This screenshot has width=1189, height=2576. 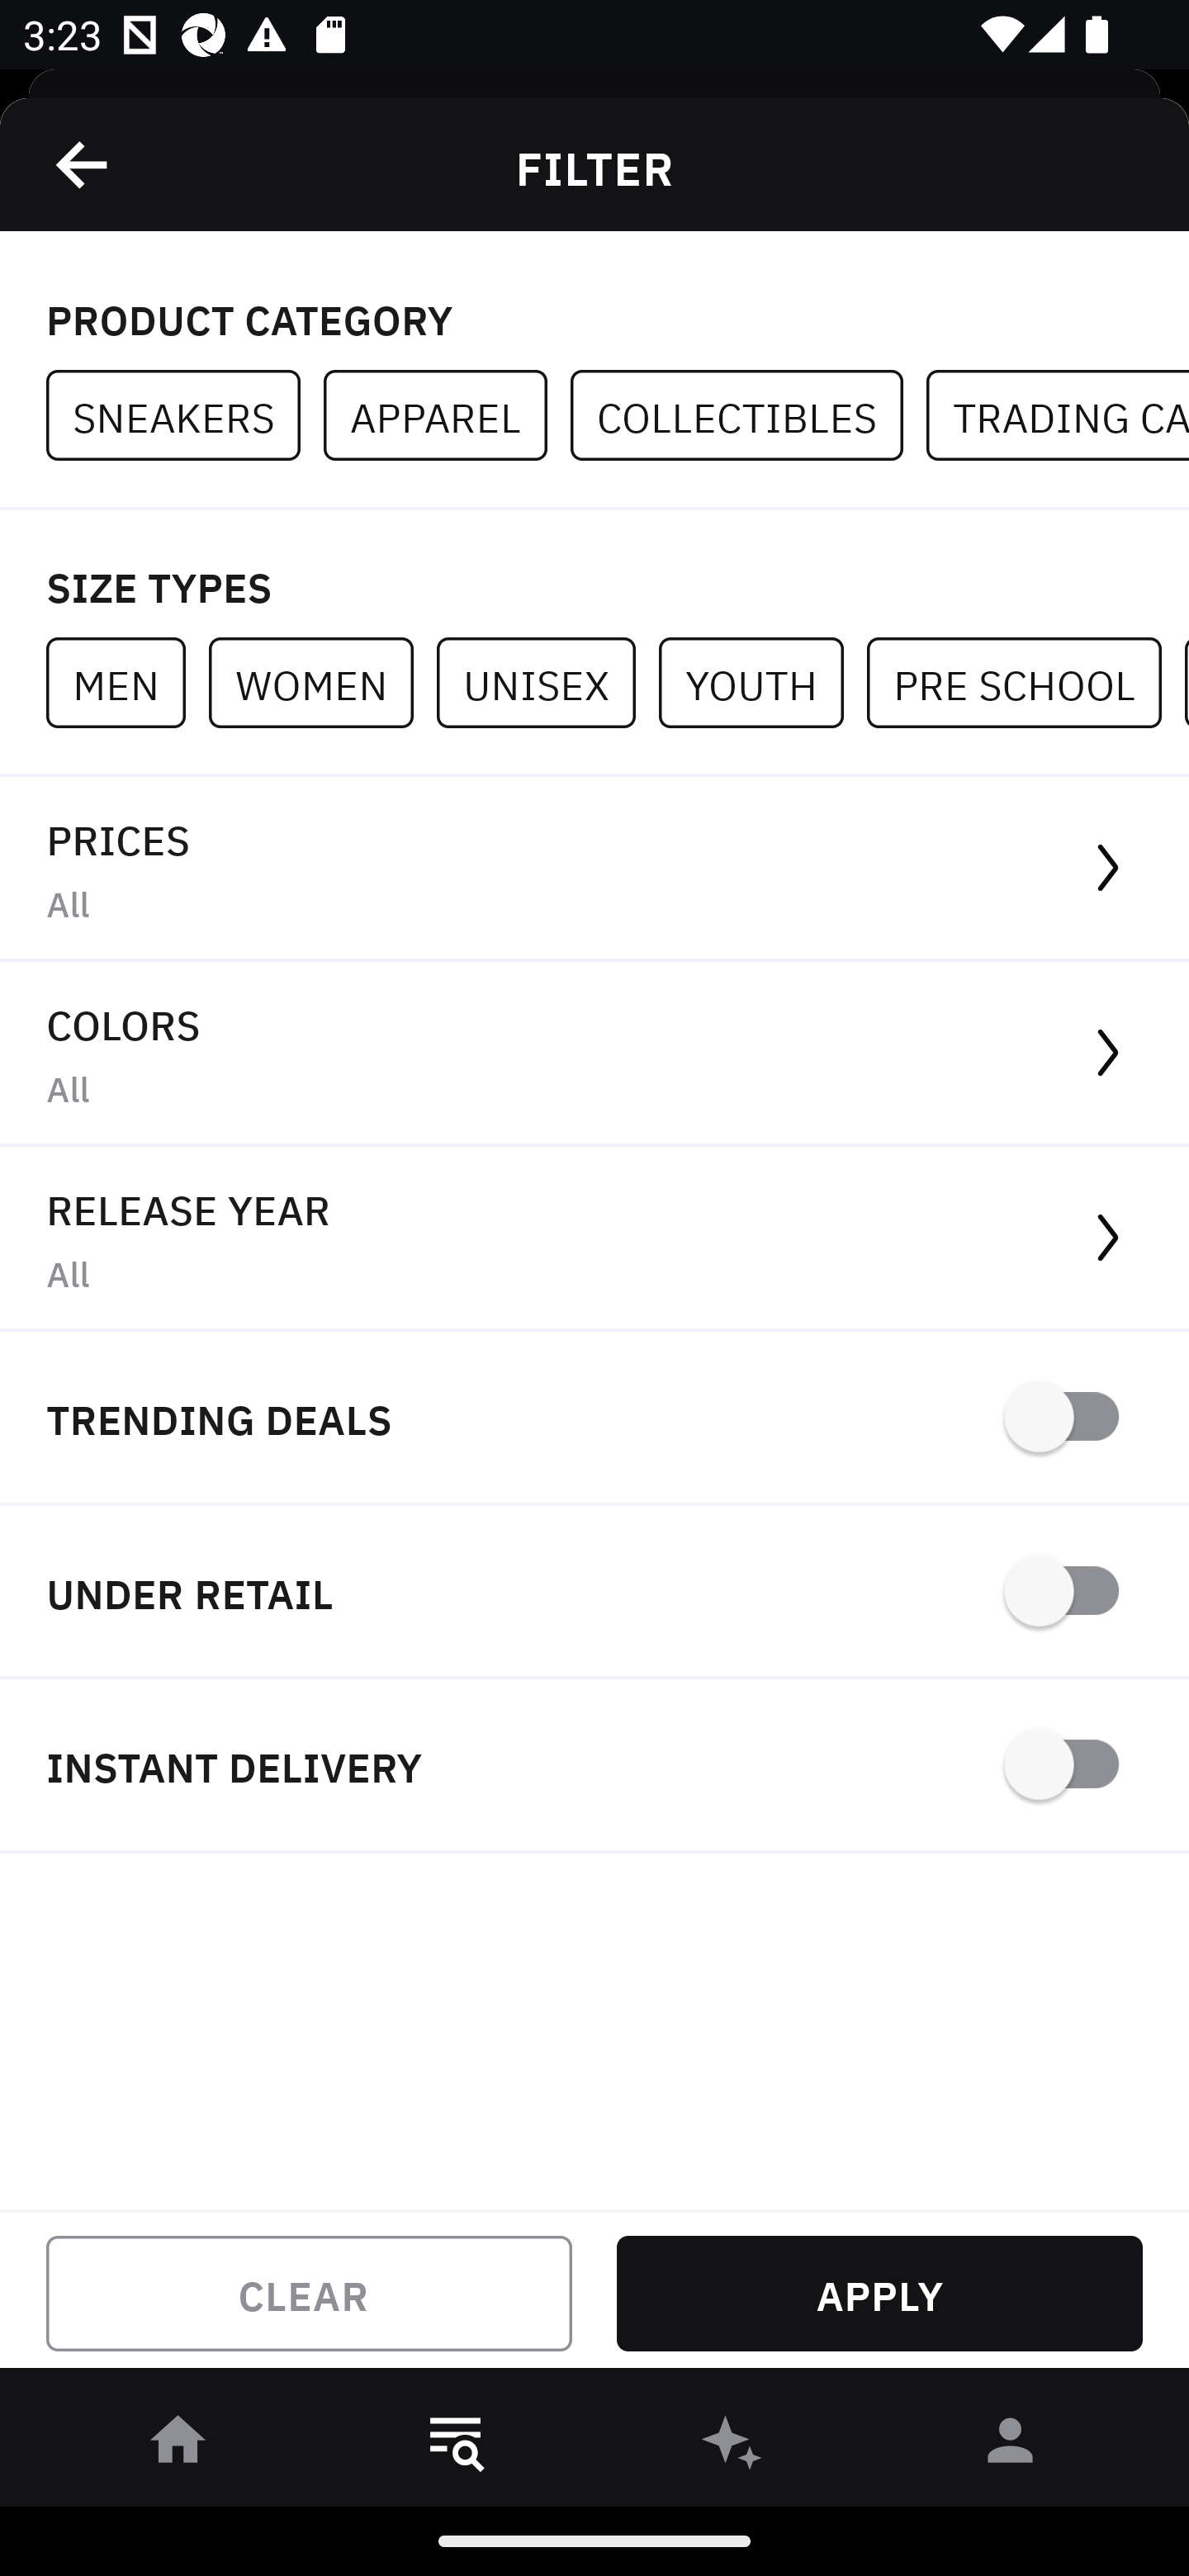 I want to click on UNDER RETAIL, so click(x=594, y=1593).